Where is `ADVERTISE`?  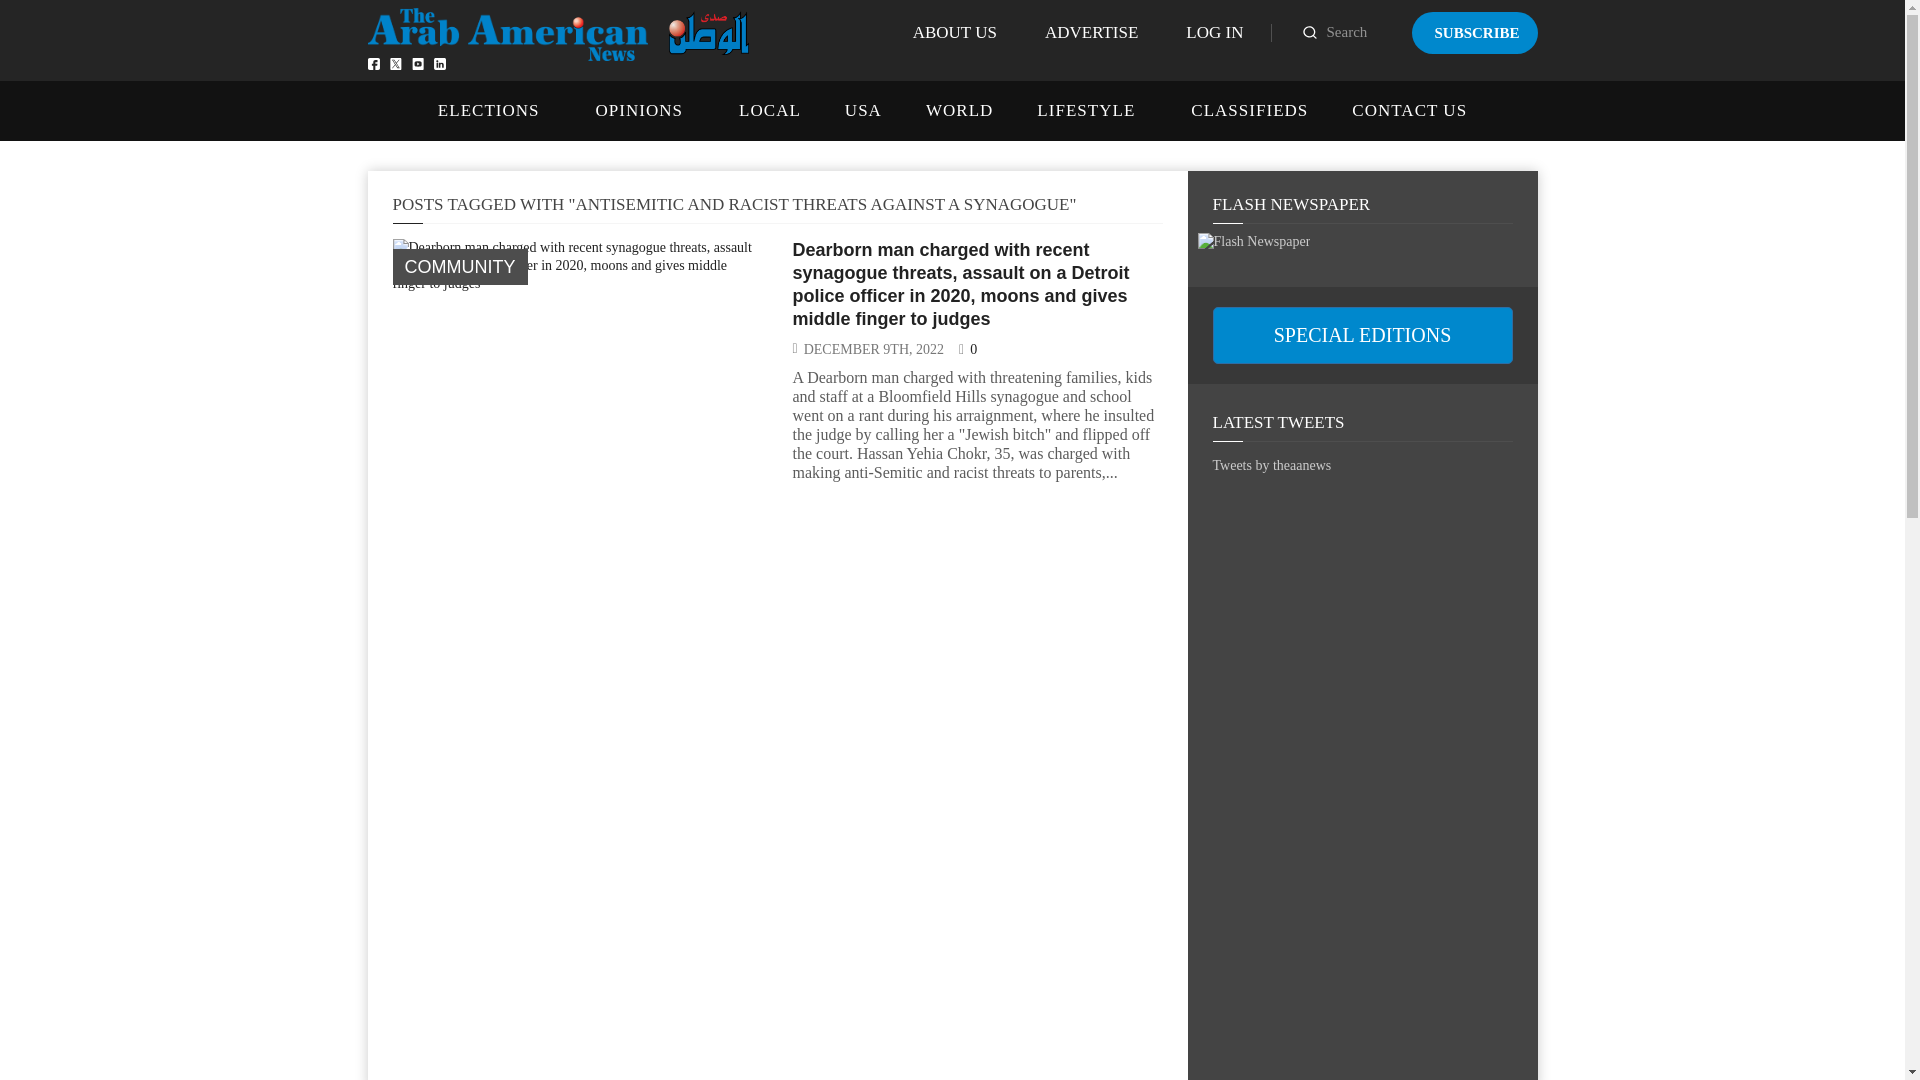 ADVERTISE is located at coordinates (1091, 32).